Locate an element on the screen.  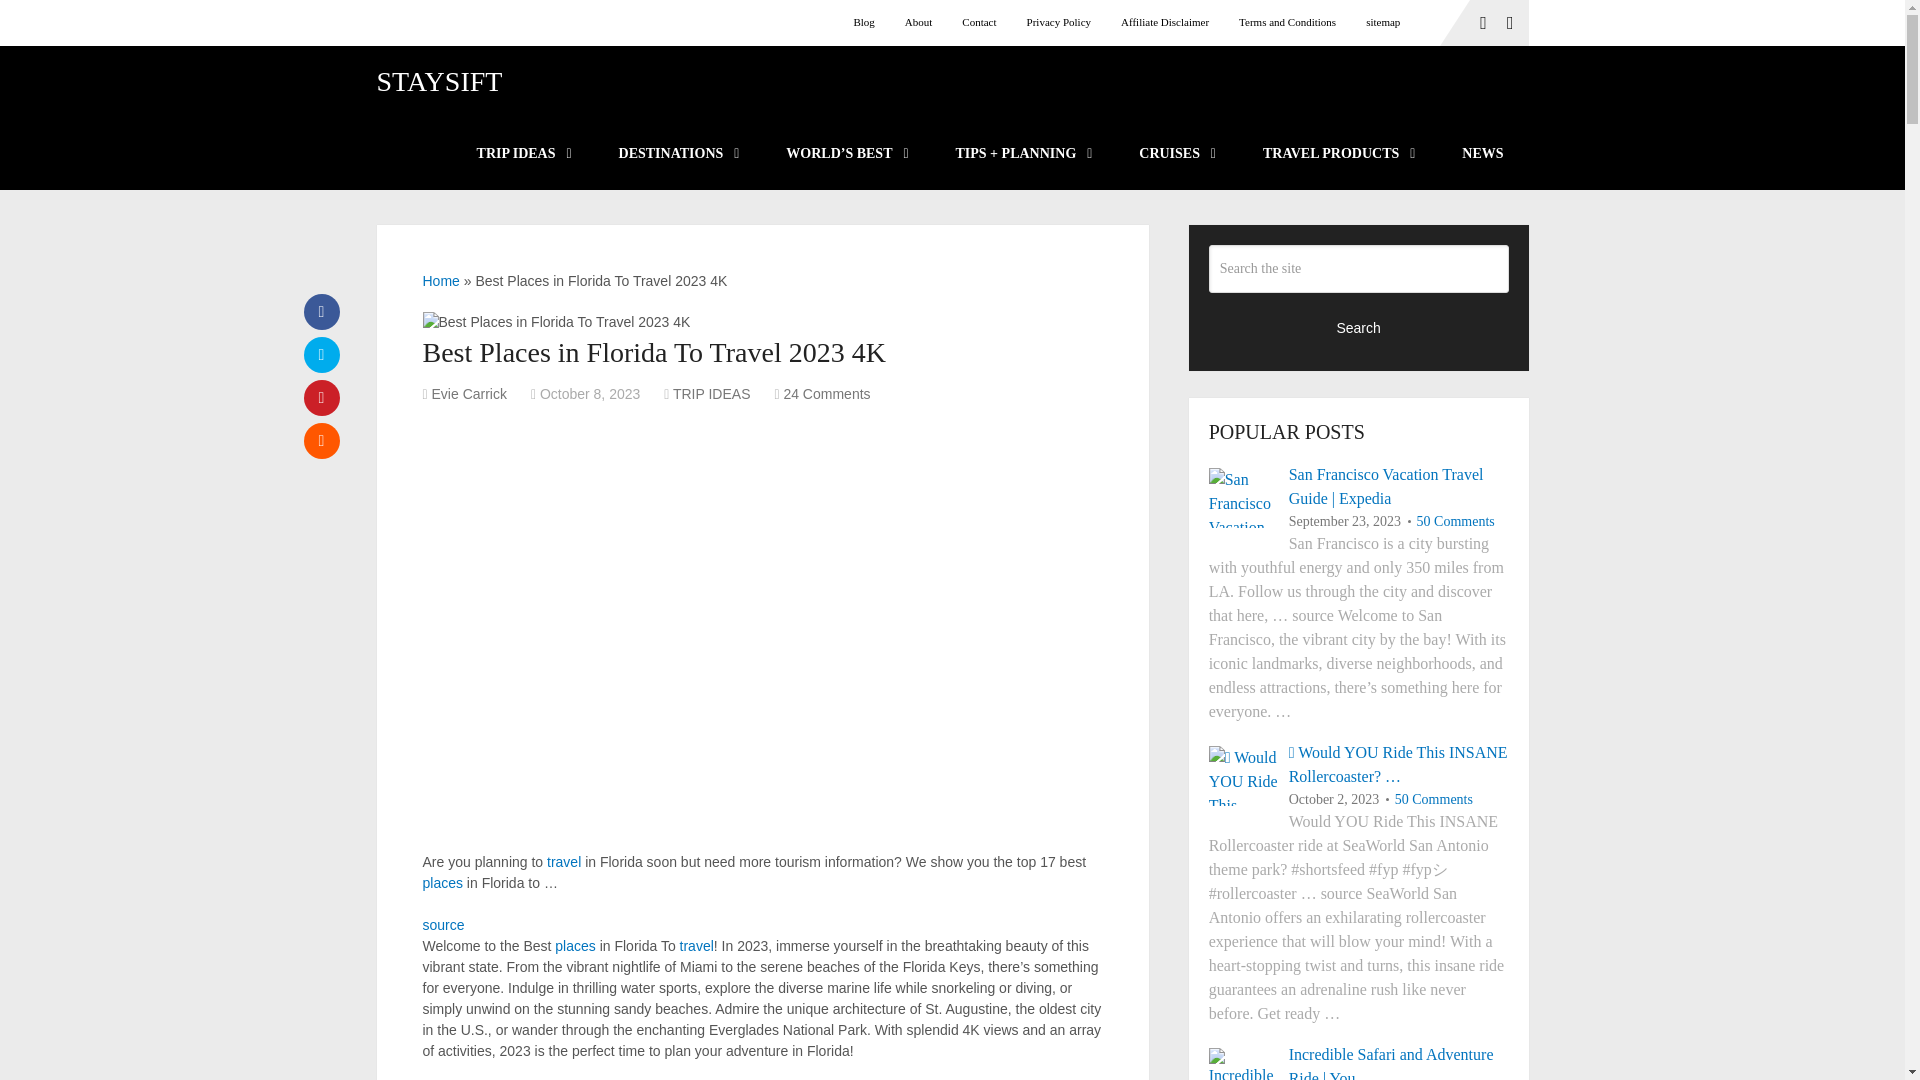
DESTINATIONS is located at coordinates (678, 154).